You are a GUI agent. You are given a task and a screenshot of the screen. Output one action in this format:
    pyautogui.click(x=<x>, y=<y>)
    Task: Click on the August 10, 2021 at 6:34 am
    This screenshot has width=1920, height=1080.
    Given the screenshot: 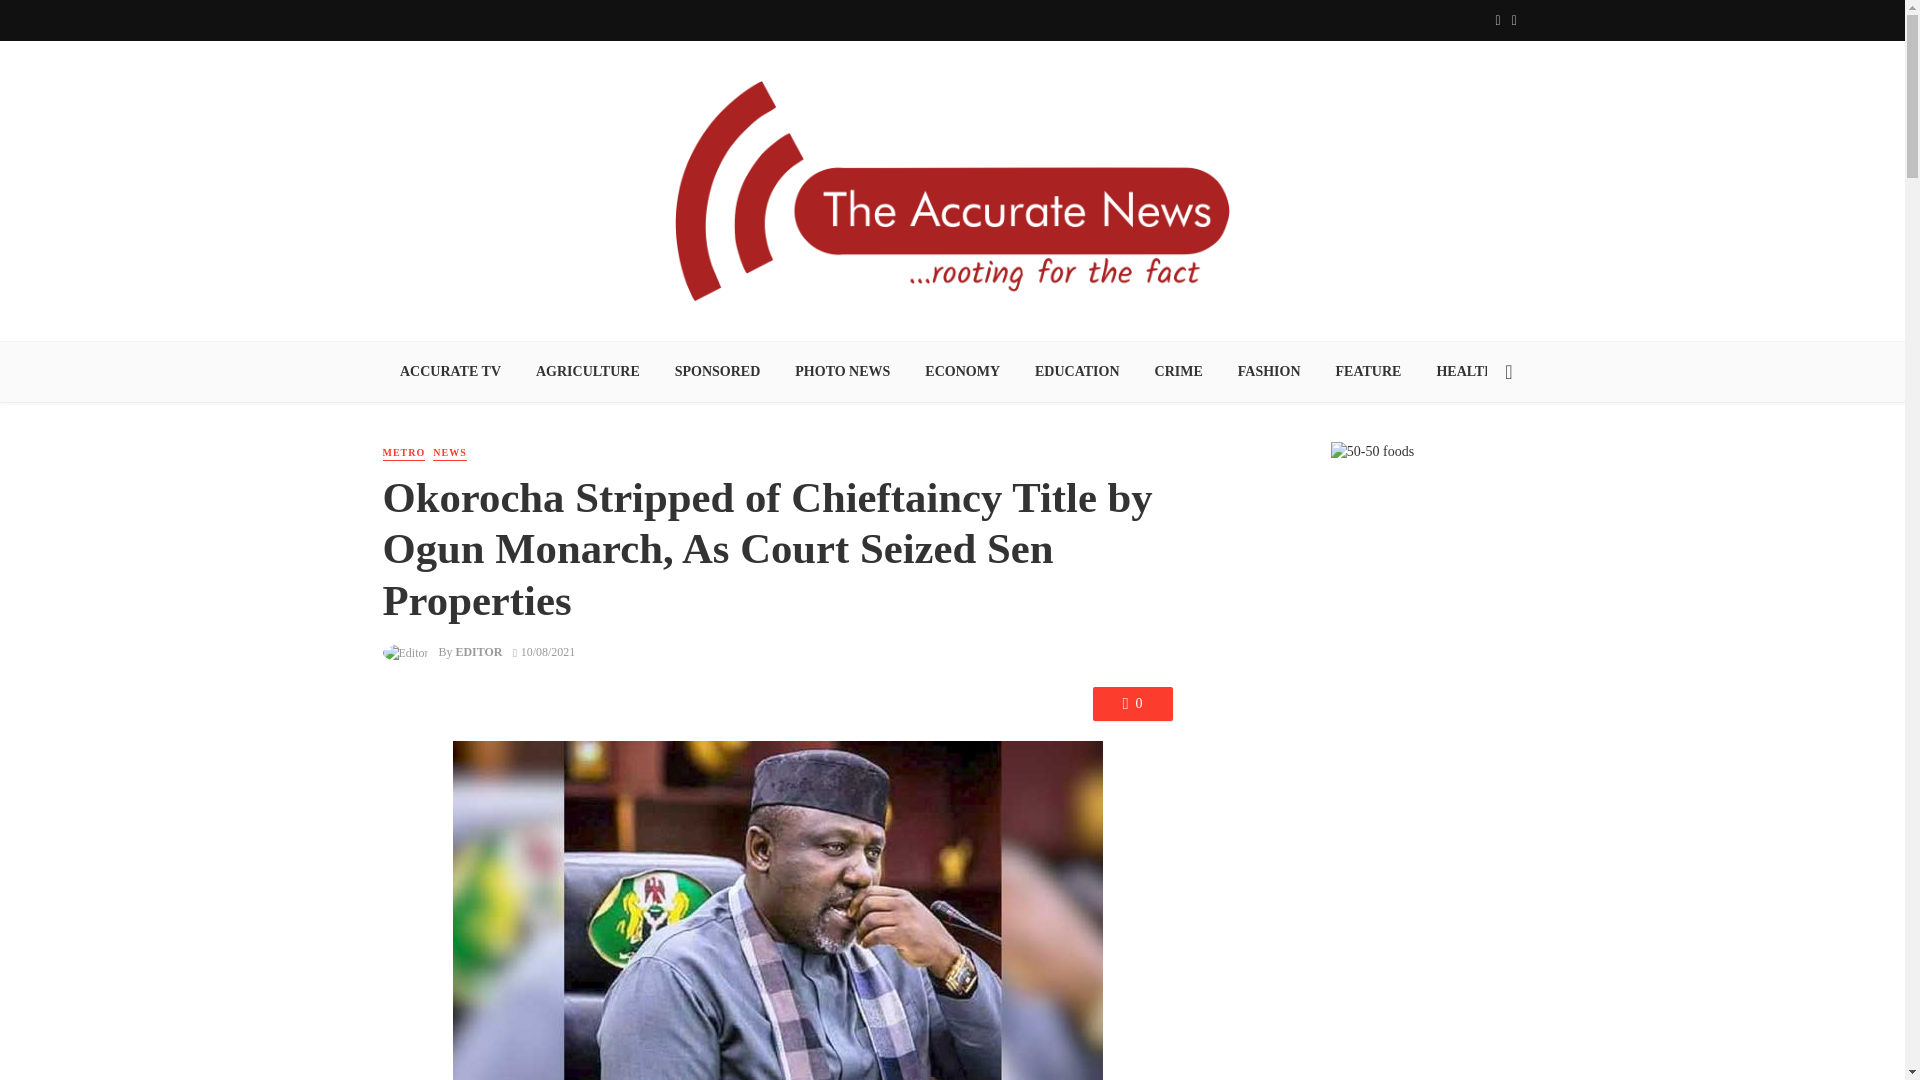 What is the action you would take?
    pyautogui.click(x=544, y=651)
    